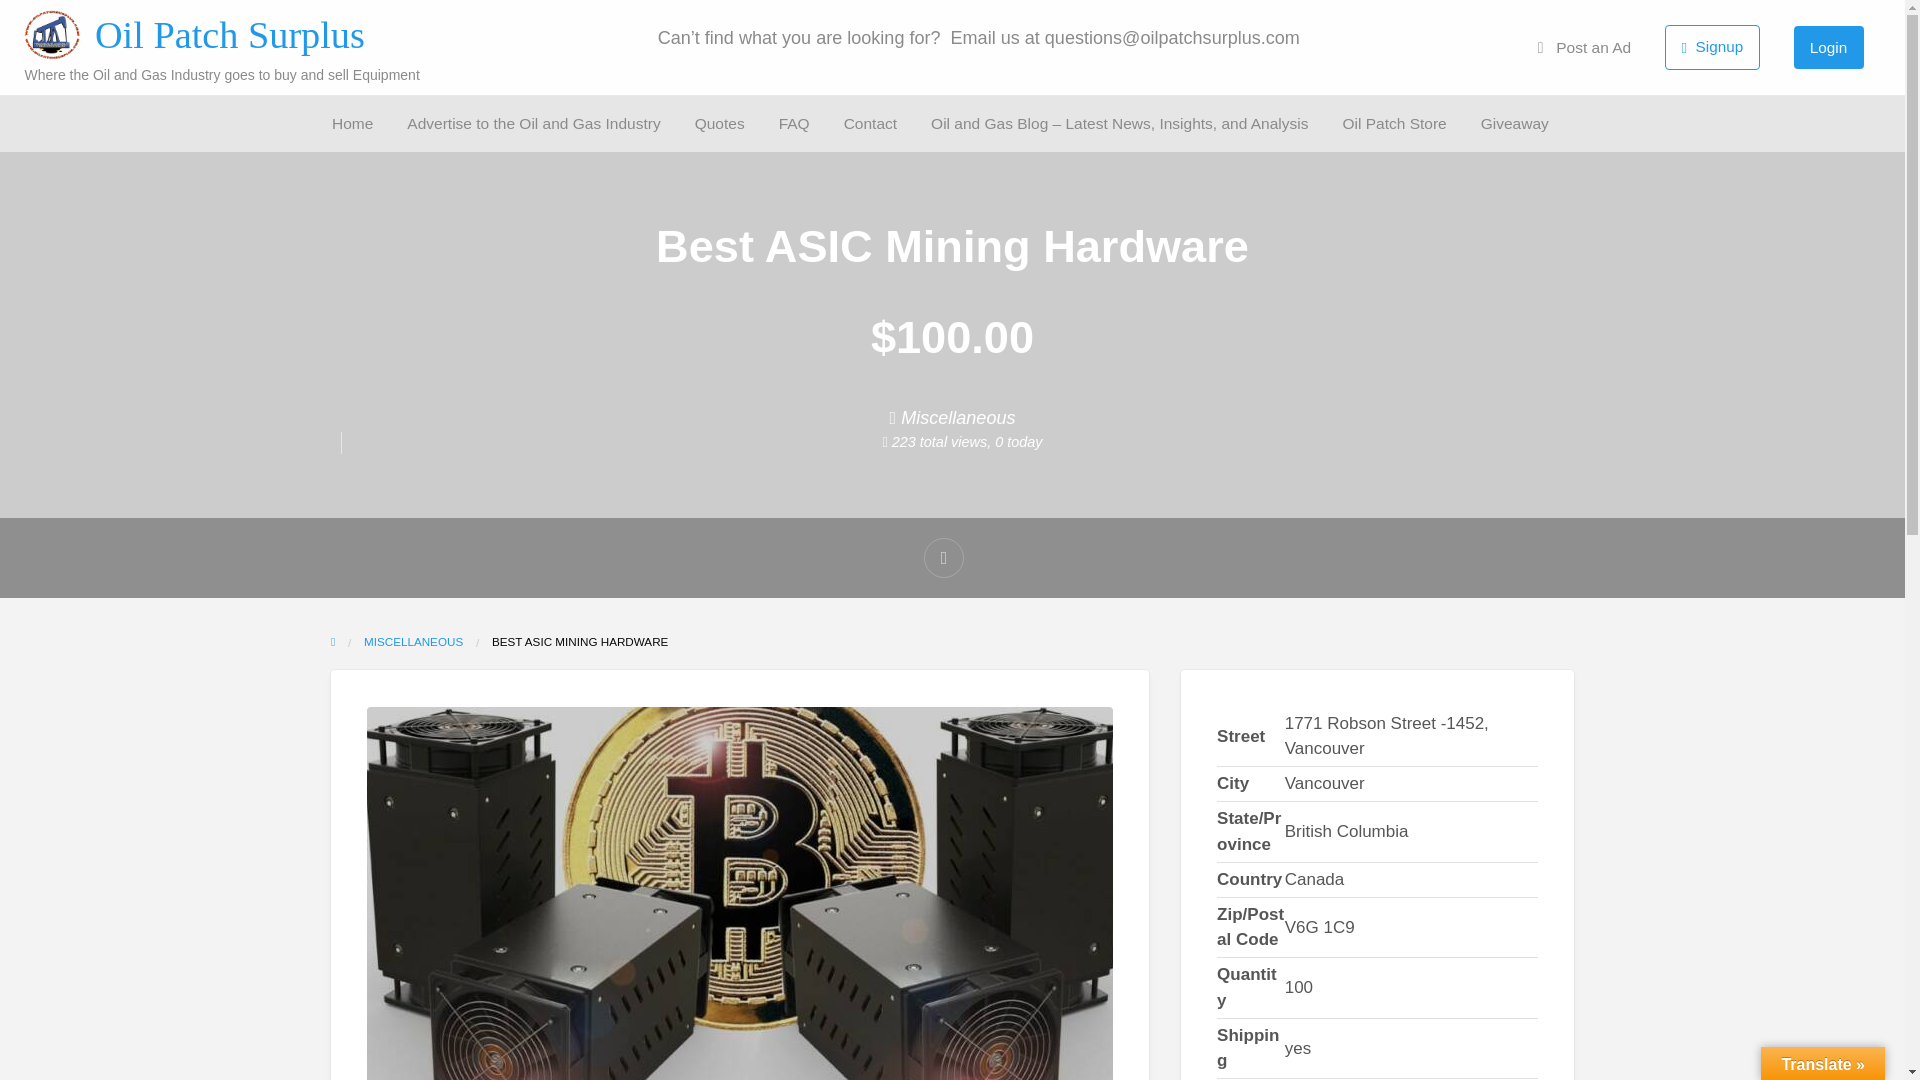 Image resolution: width=1920 pixels, height=1080 pixels. What do you see at coordinates (1829, 48) in the screenshot?
I see `Login` at bounding box center [1829, 48].